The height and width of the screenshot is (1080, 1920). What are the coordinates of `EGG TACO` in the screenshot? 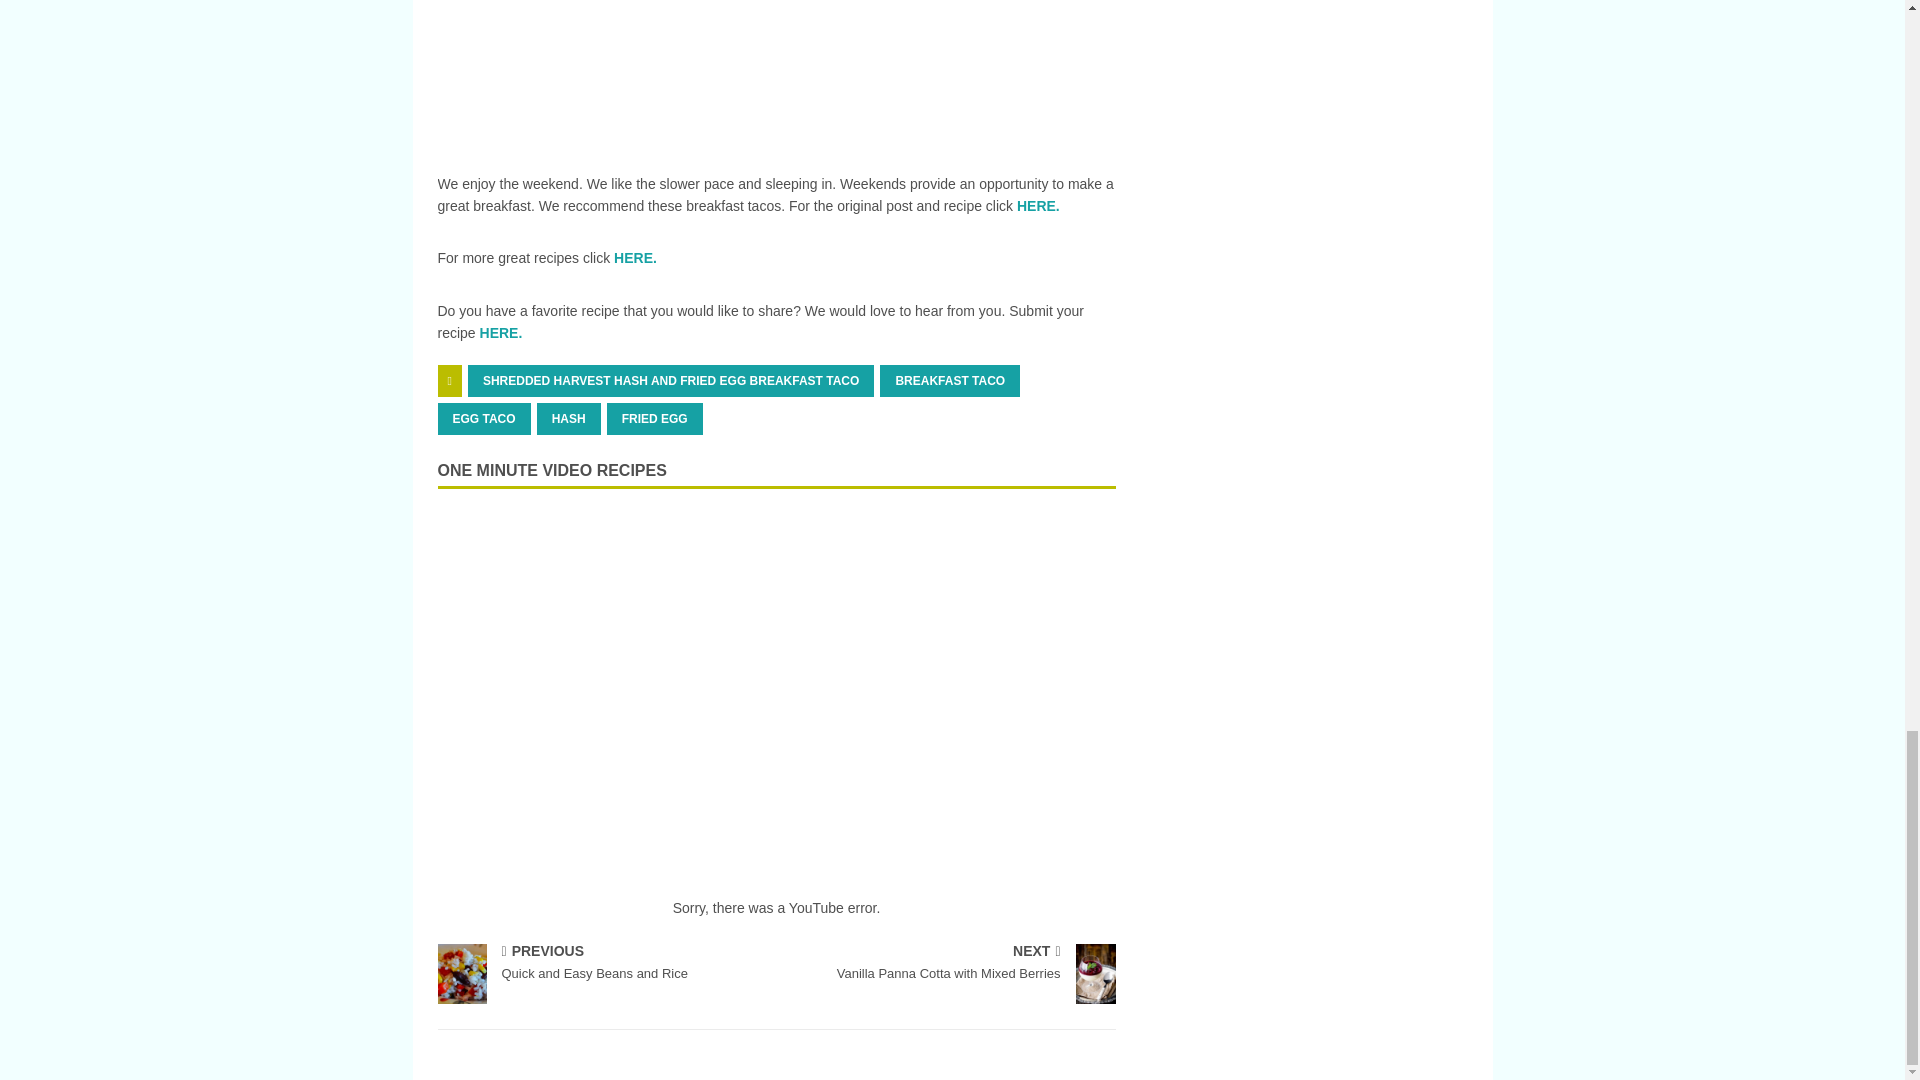 It's located at (654, 418).